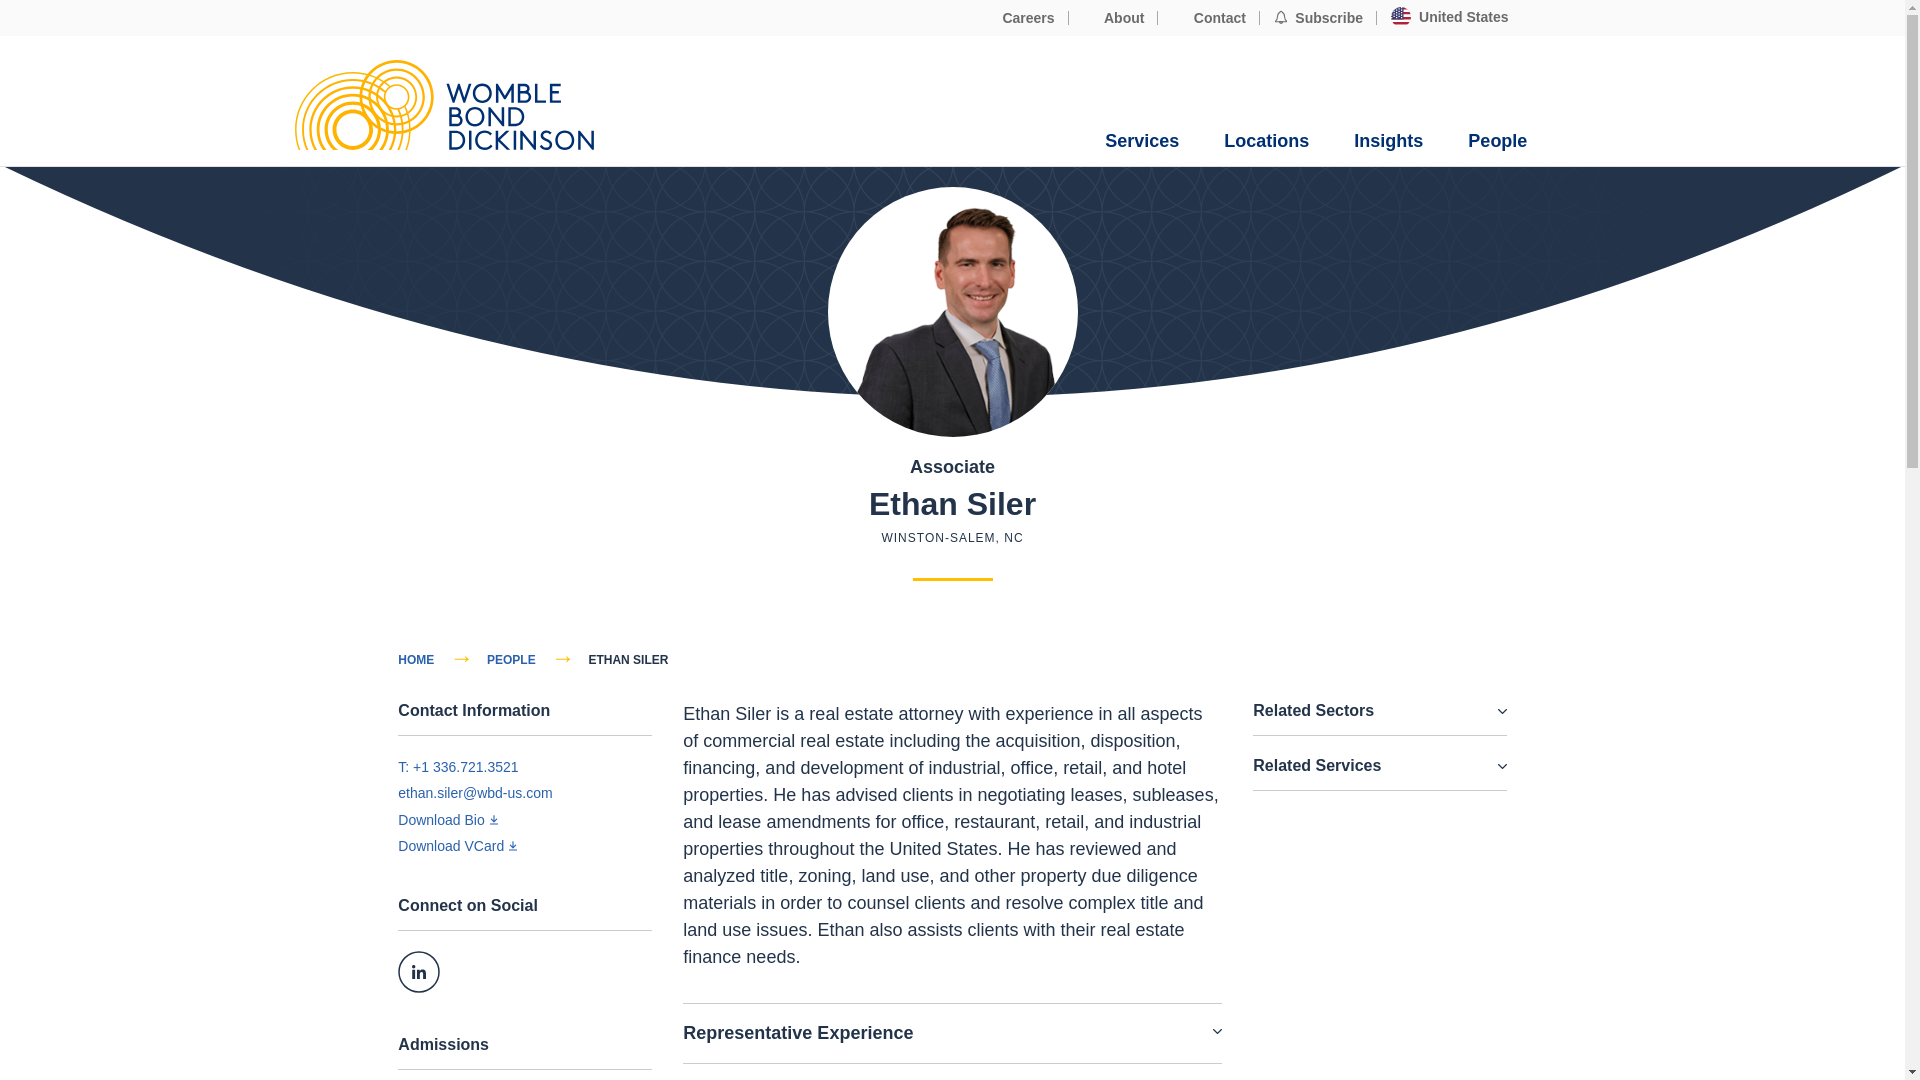 This screenshot has height=1080, width=1920. Describe the element at coordinates (1114, 18) in the screenshot. I see `About` at that location.